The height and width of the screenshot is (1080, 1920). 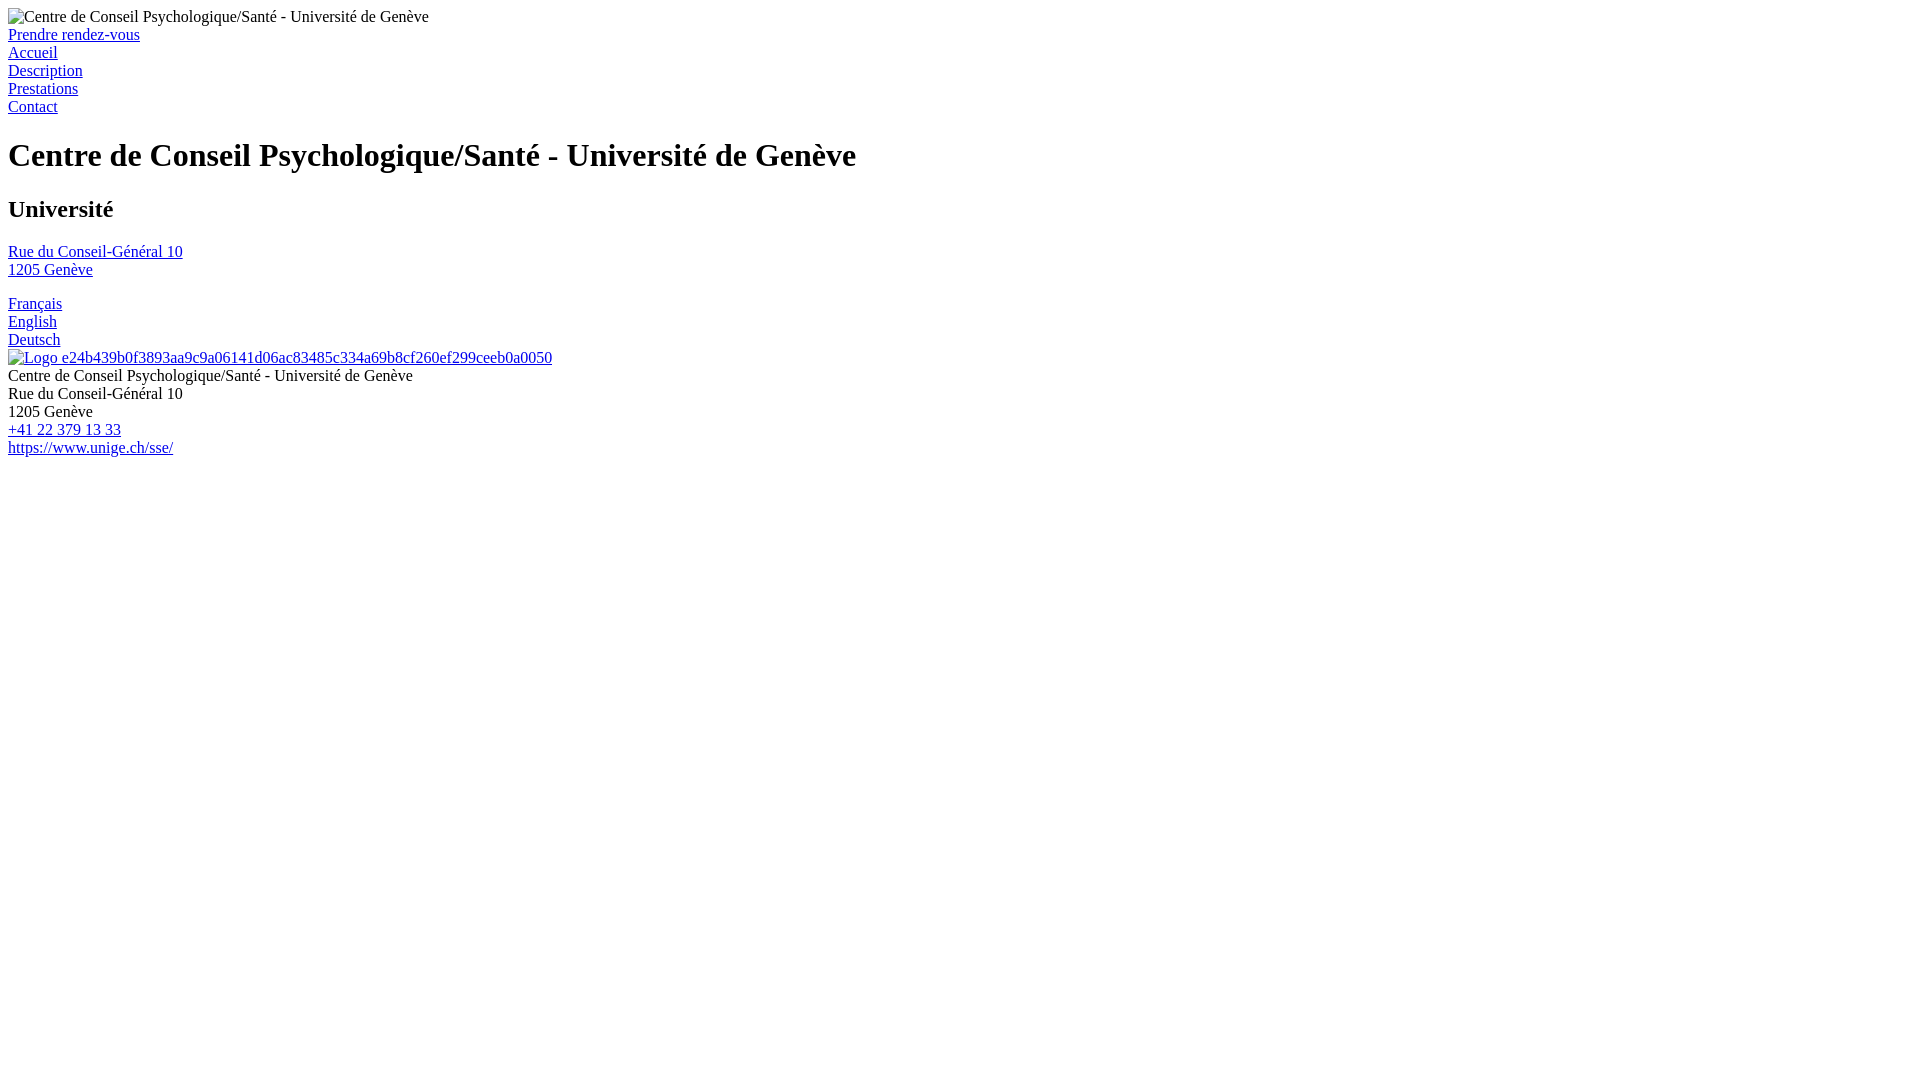 What do you see at coordinates (34, 340) in the screenshot?
I see `Deutsch` at bounding box center [34, 340].